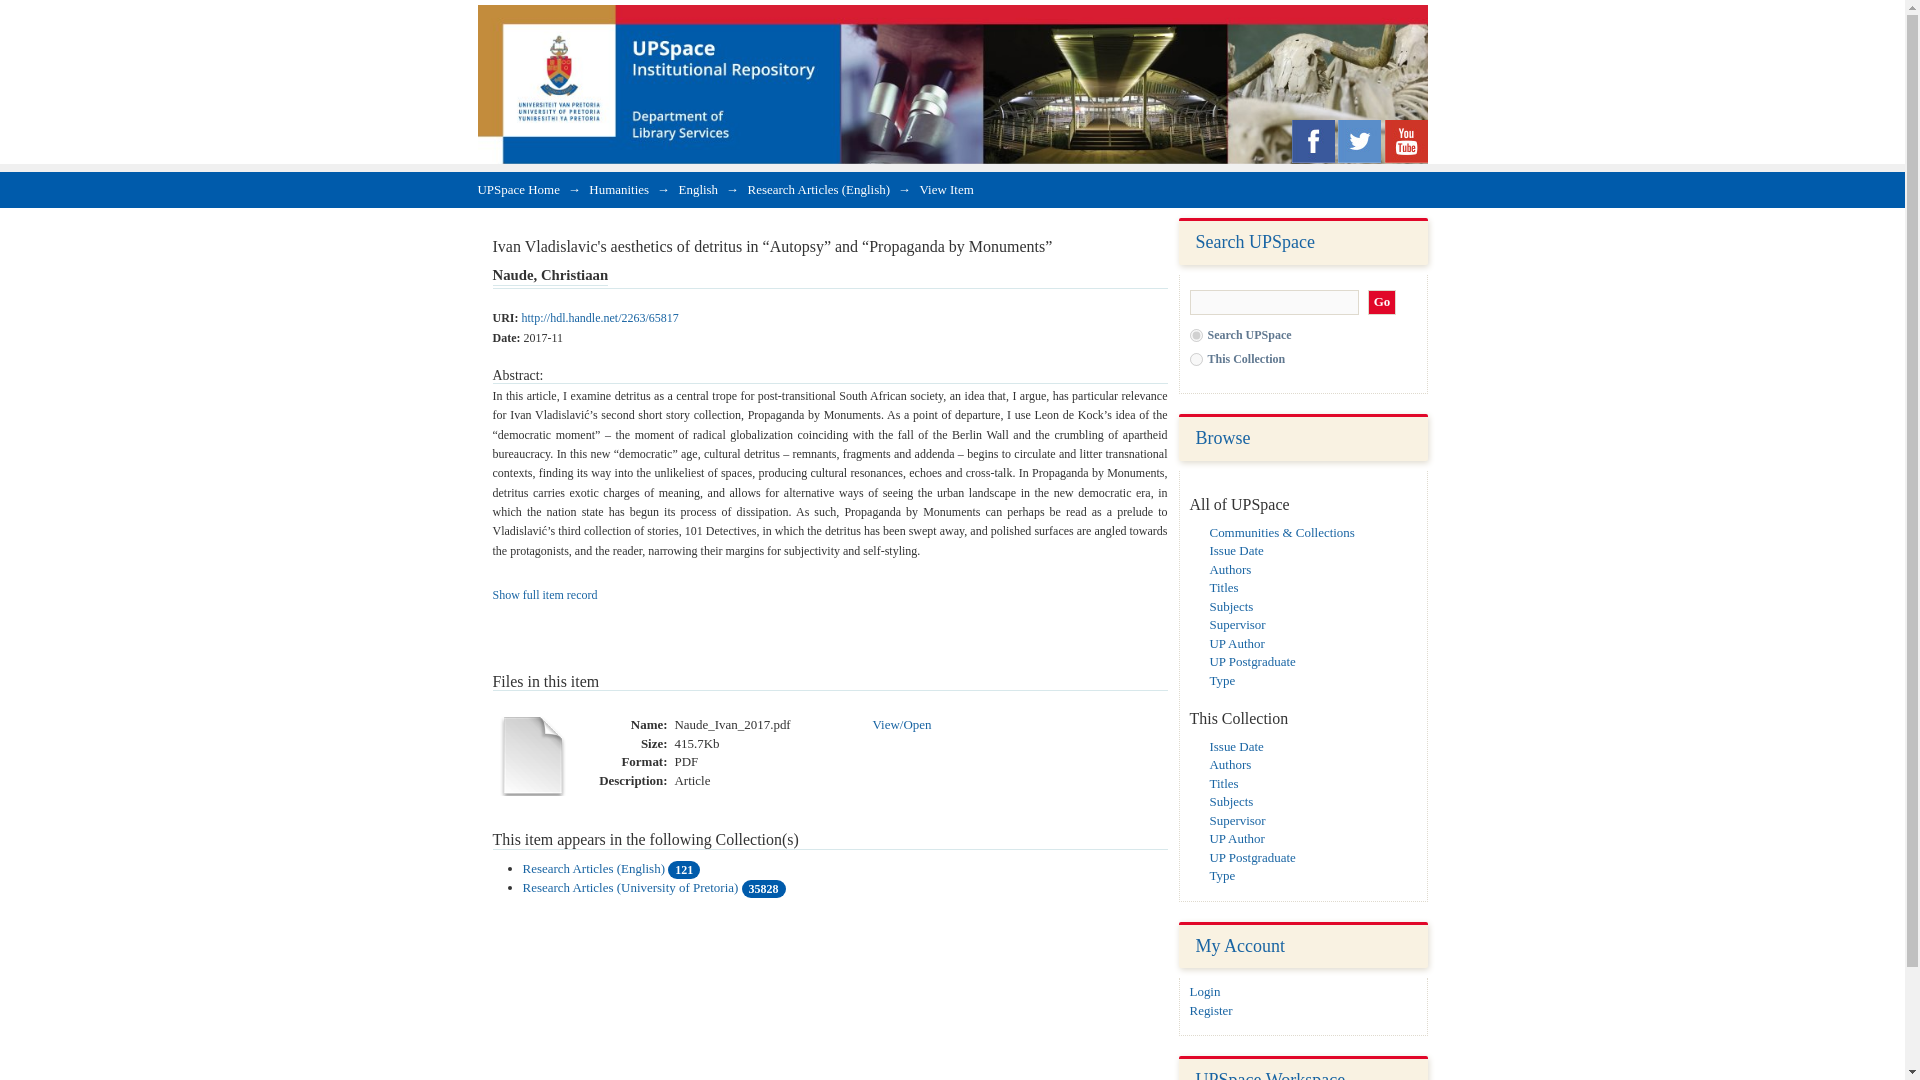 This screenshot has height=1080, width=1920. Describe the element at coordinates (1237, 820) in the screenshot. I see `Supervisor` at that location.